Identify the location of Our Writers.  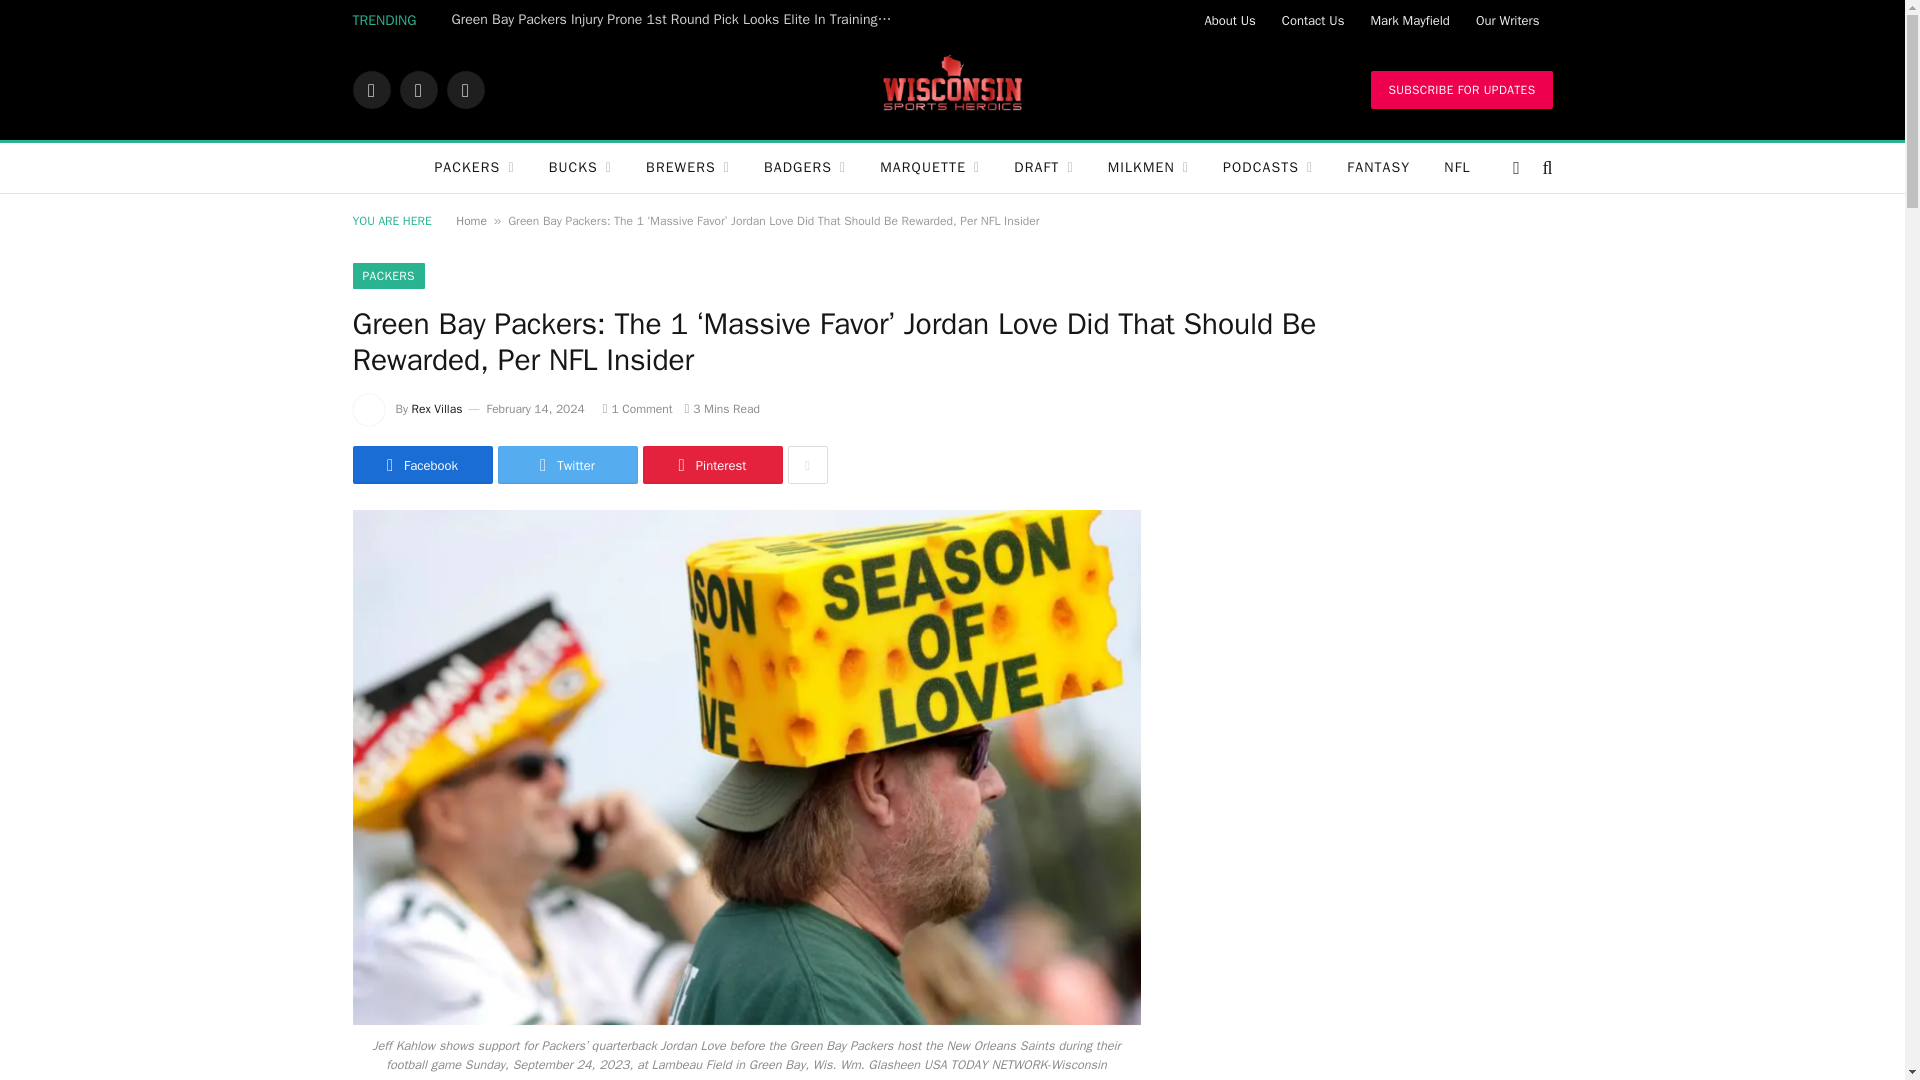
(1508, 20).